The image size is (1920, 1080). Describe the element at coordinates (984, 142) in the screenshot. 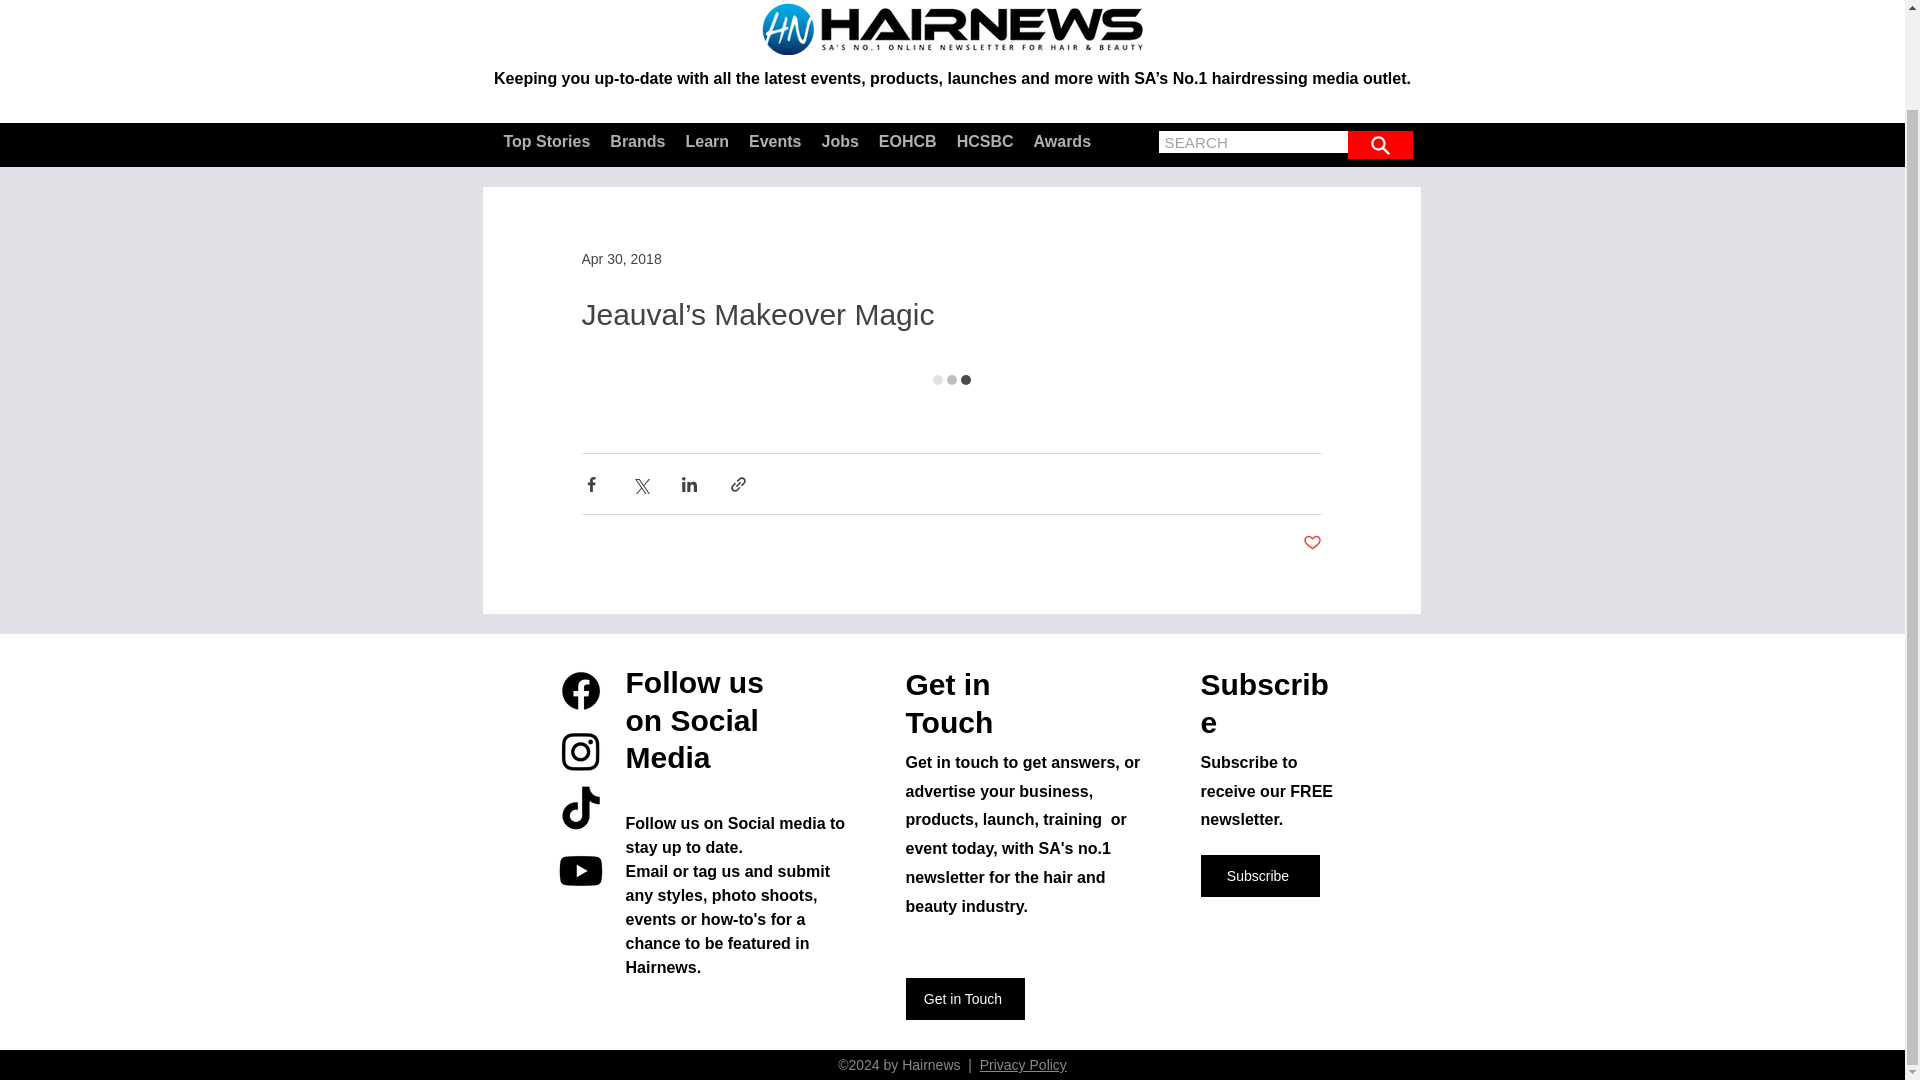

I see `HCSBC` at that location.